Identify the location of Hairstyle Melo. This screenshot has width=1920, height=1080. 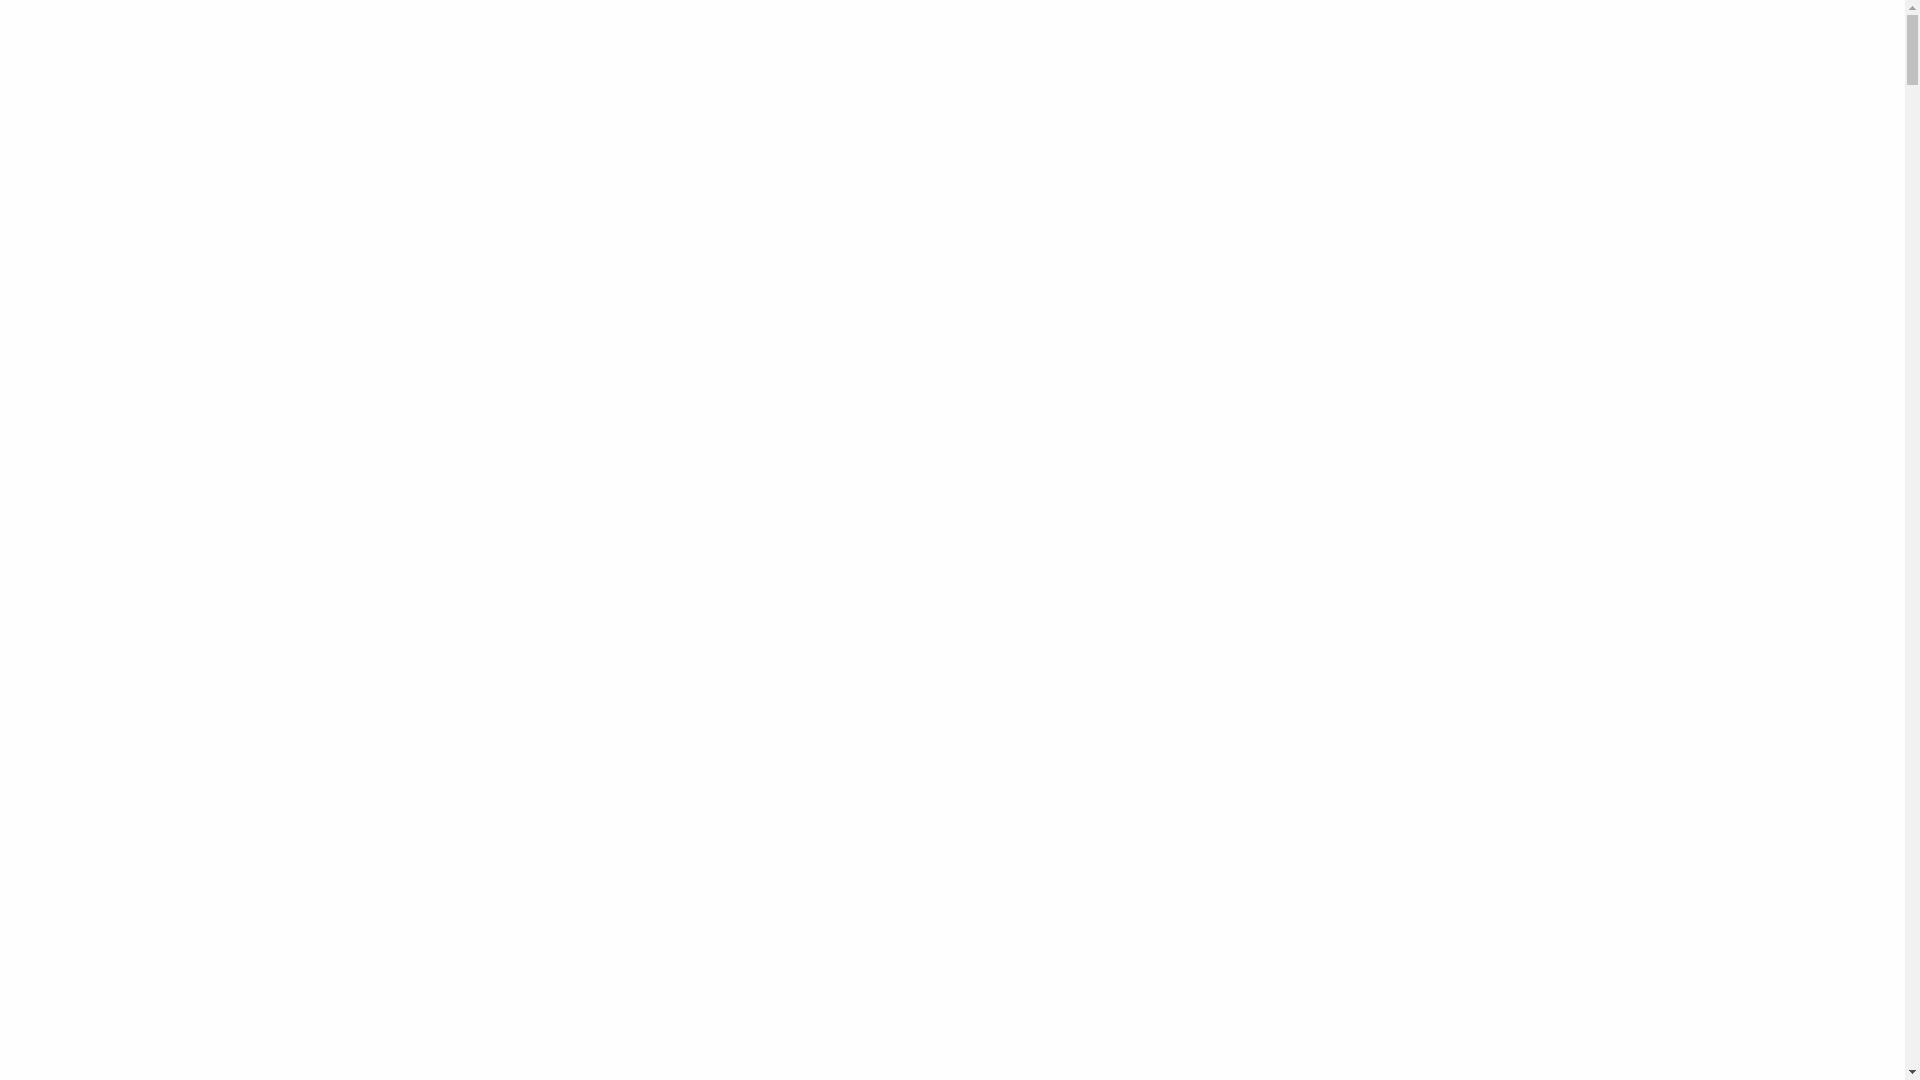
(756, 336).